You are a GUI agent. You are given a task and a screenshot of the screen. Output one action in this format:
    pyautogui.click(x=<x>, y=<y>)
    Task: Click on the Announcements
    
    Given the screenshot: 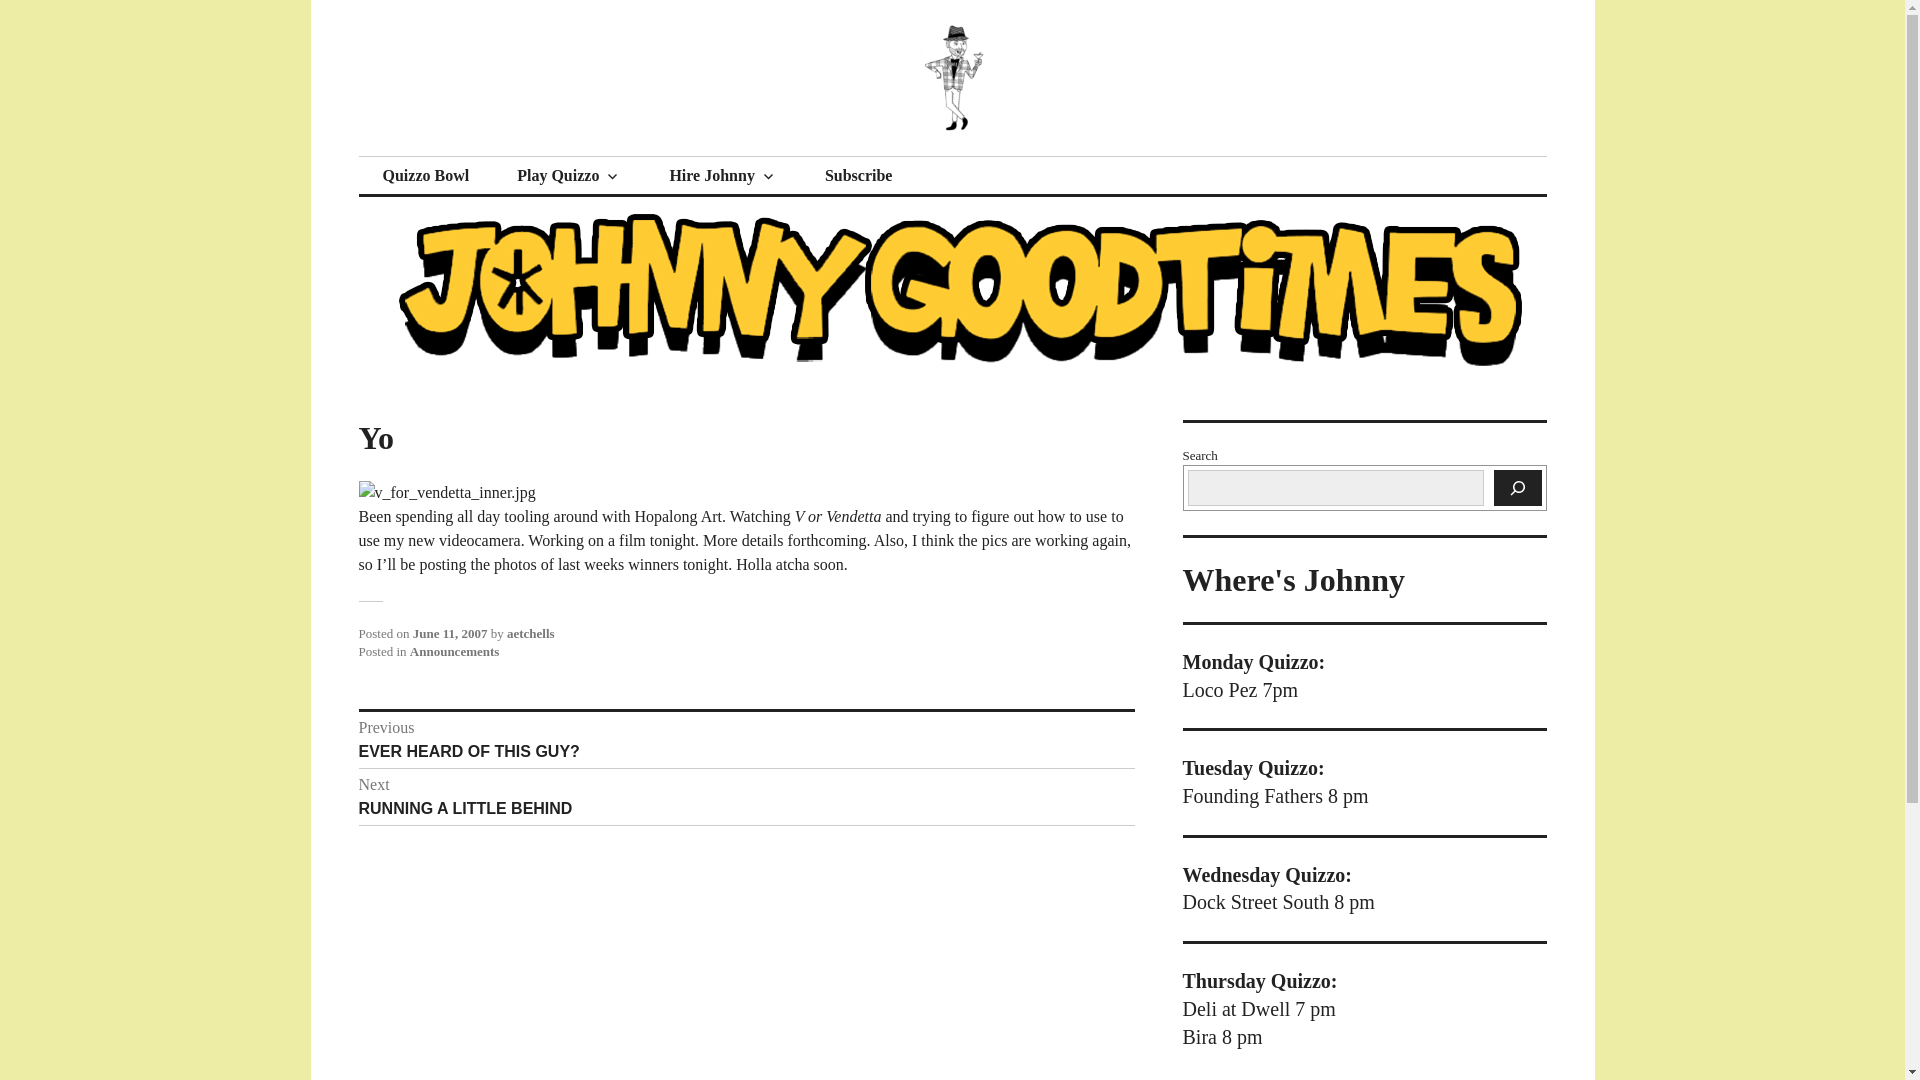 What is the action you would take?
    pyautogui.click(x=454, y=650)
    